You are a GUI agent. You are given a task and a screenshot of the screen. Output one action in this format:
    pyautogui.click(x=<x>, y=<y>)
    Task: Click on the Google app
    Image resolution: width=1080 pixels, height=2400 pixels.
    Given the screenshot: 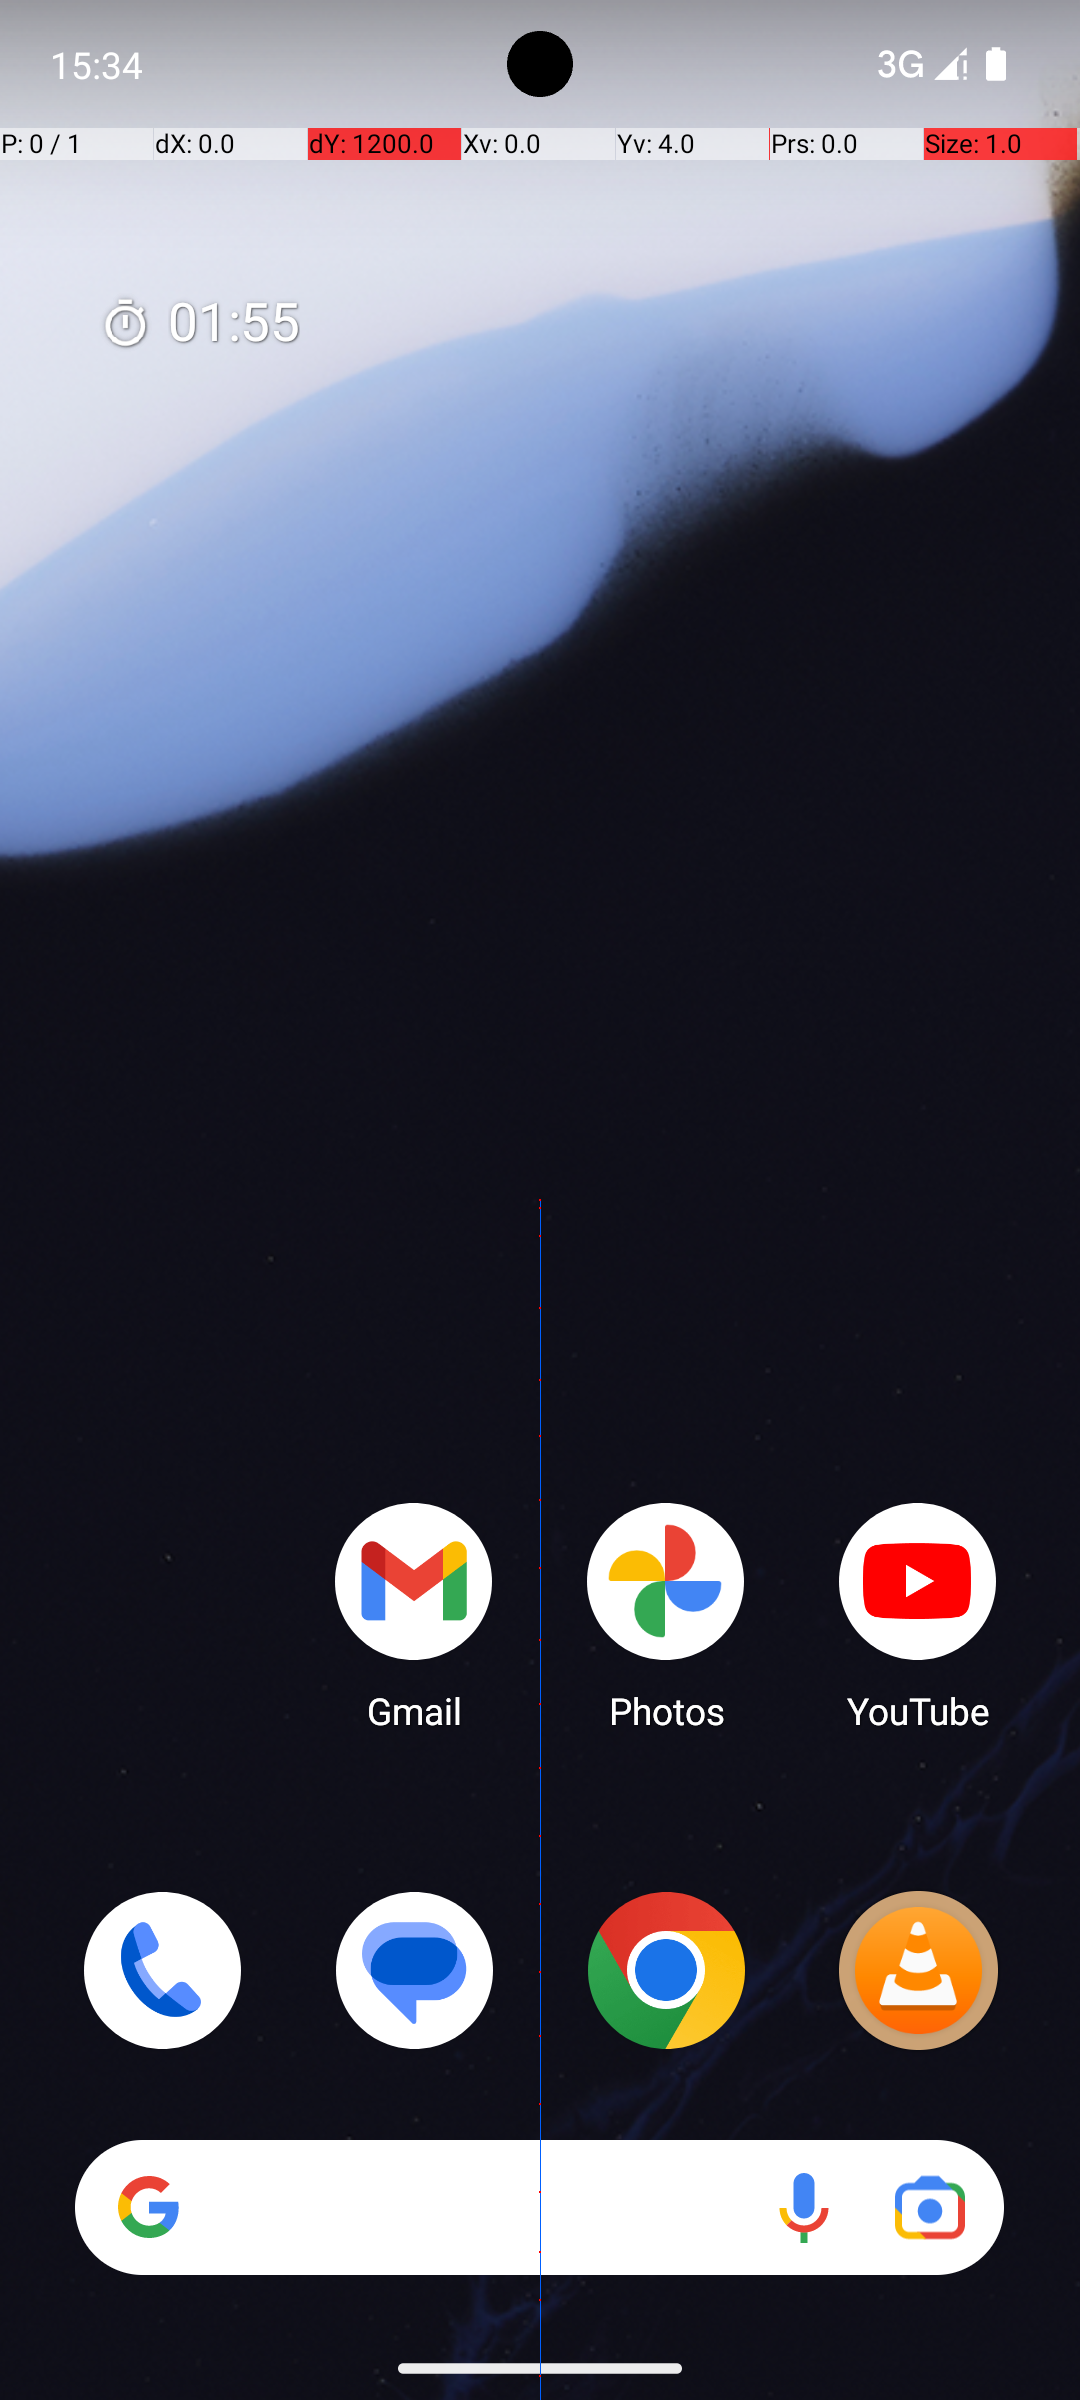 What is the action you would take?
    pyautogui.click(x=149, y=2207)
    